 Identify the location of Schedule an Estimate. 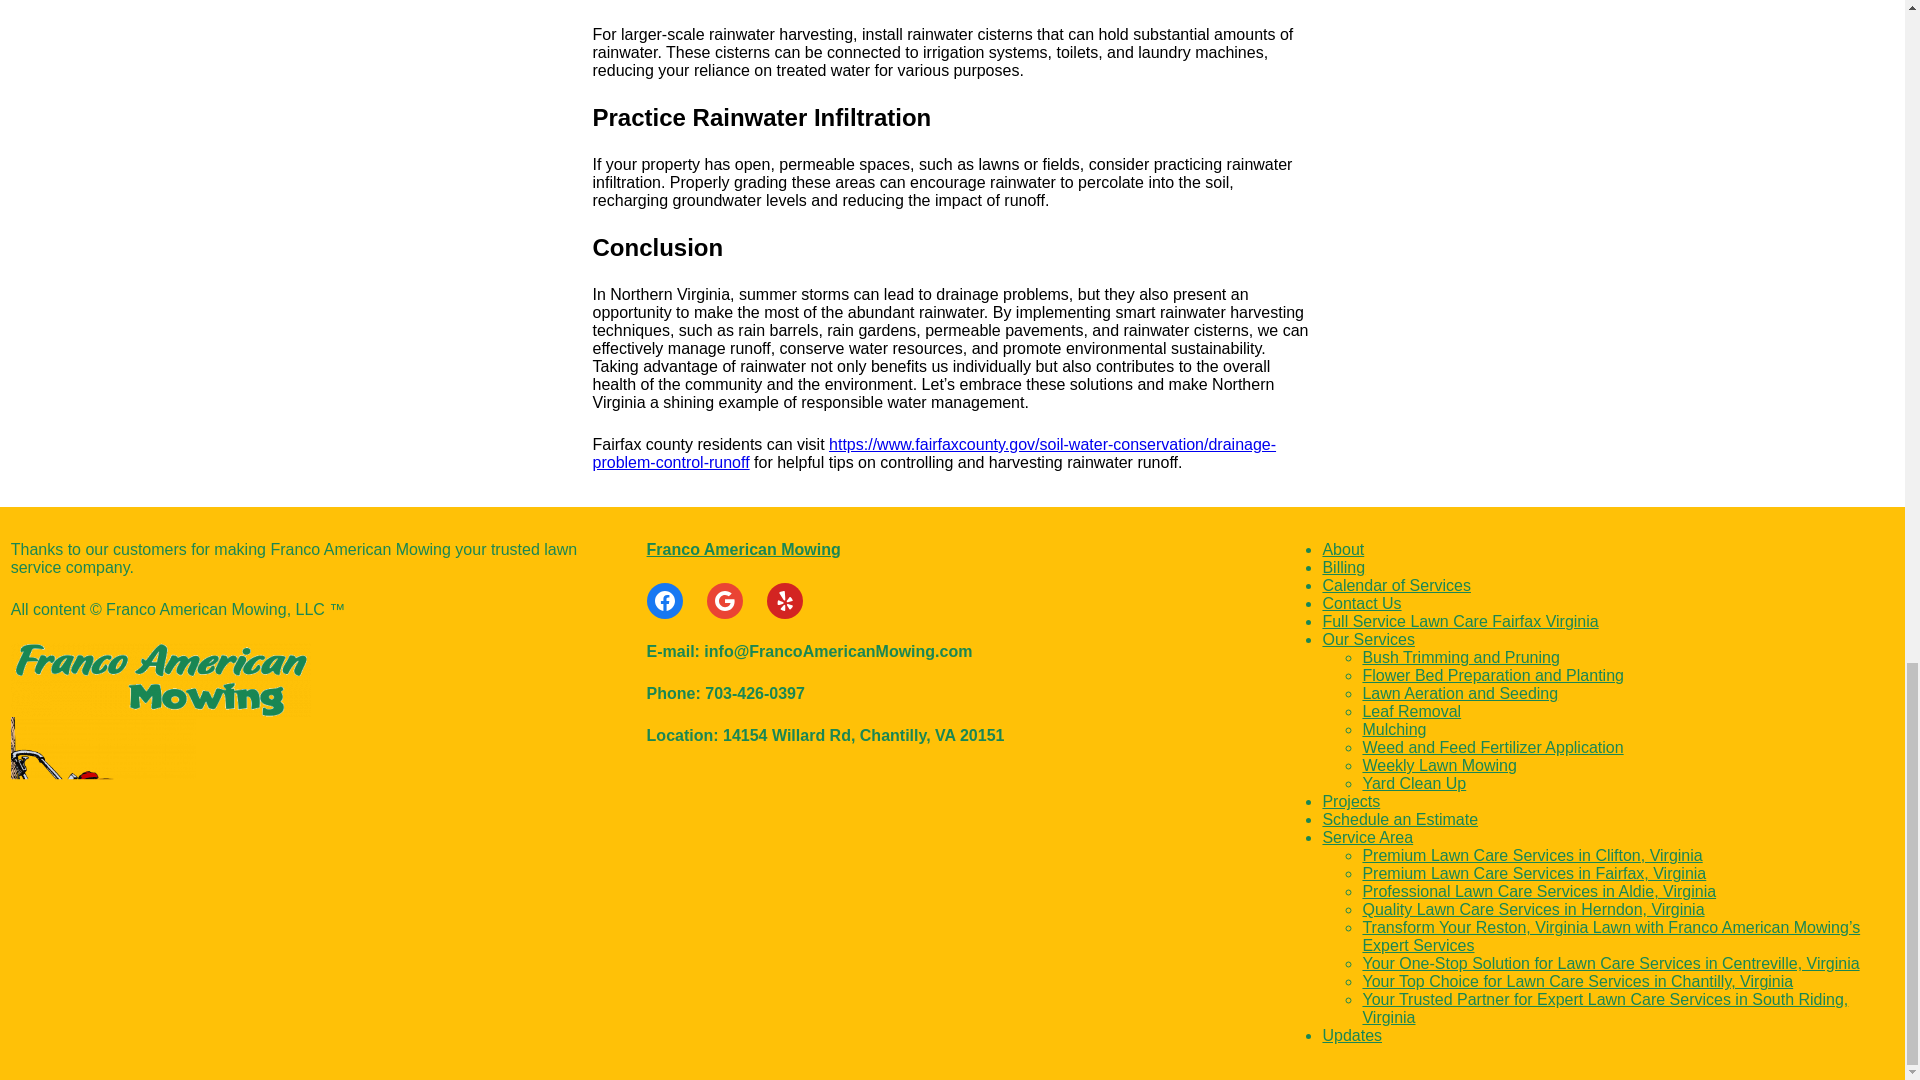
(1400, 820).